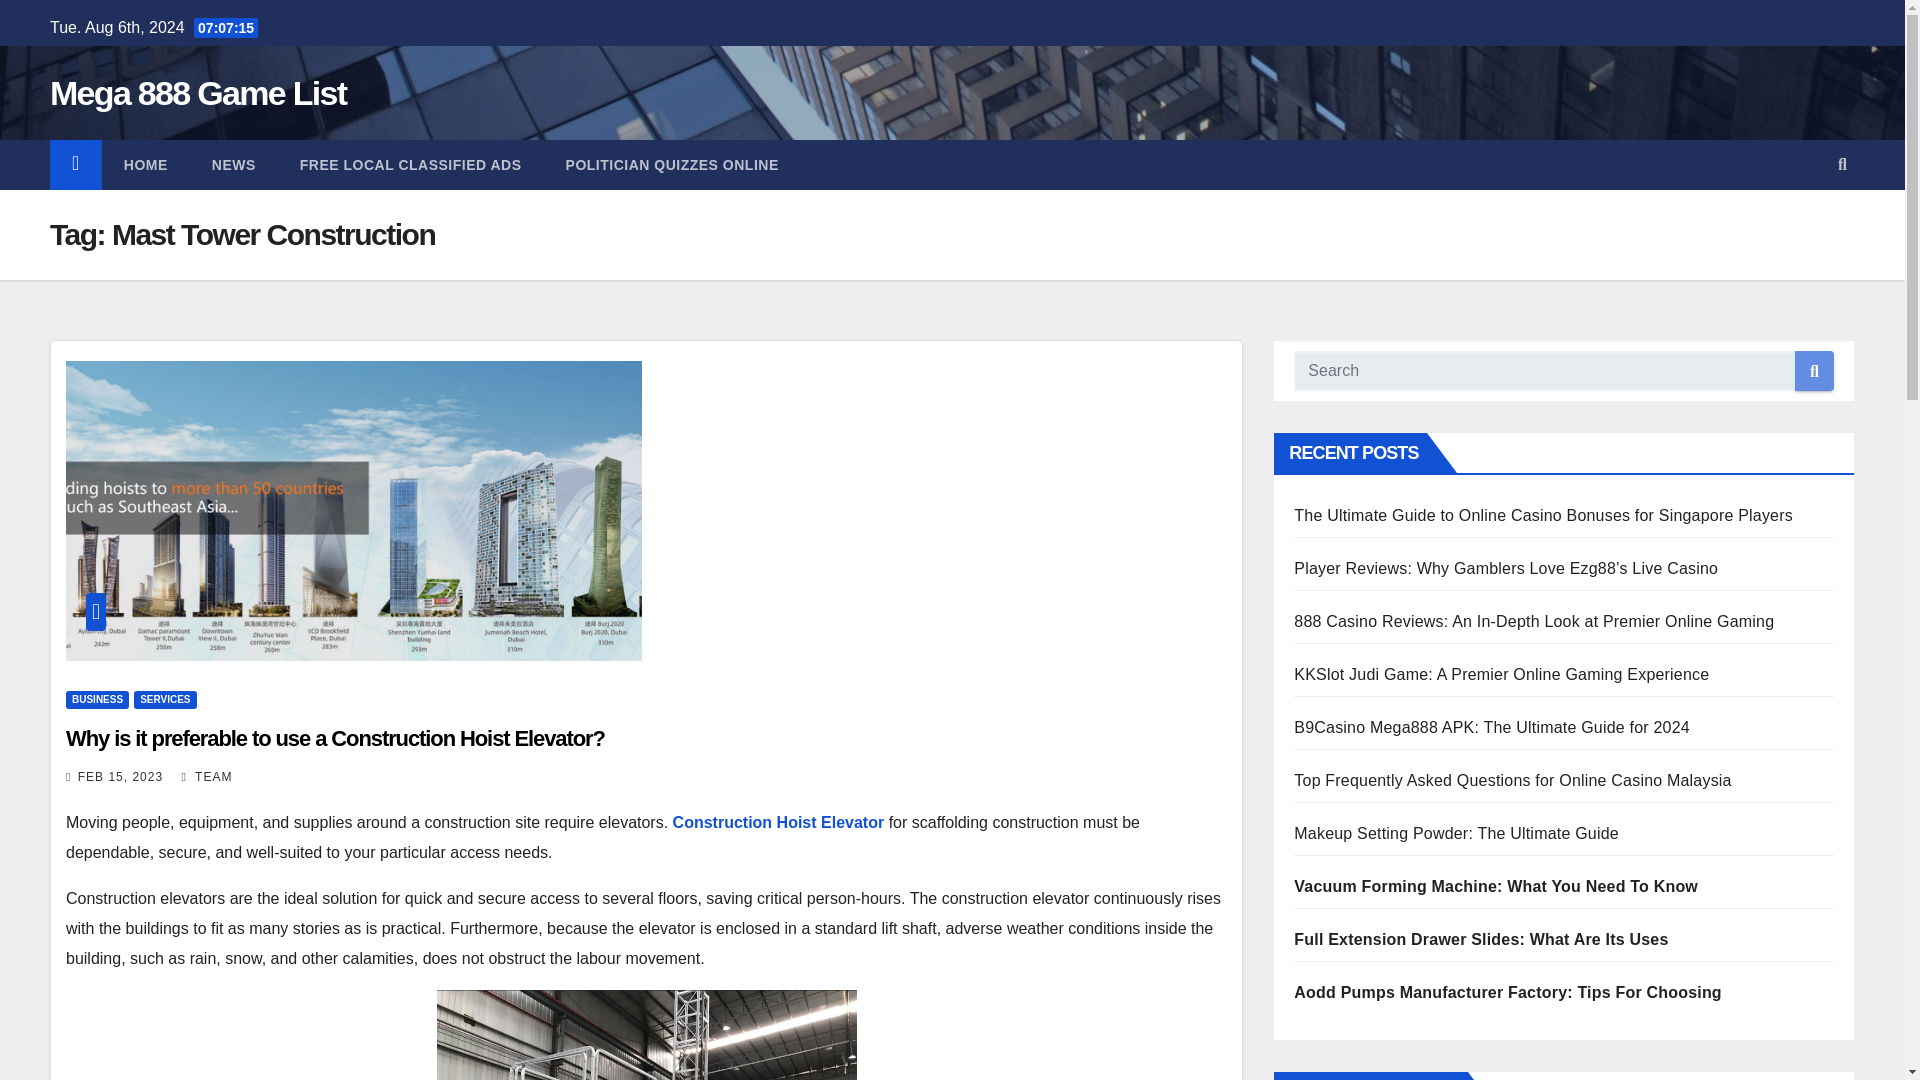 The image size is (1920, 1080). I want to click on Free Local Classified Ads, so click(410, 165).